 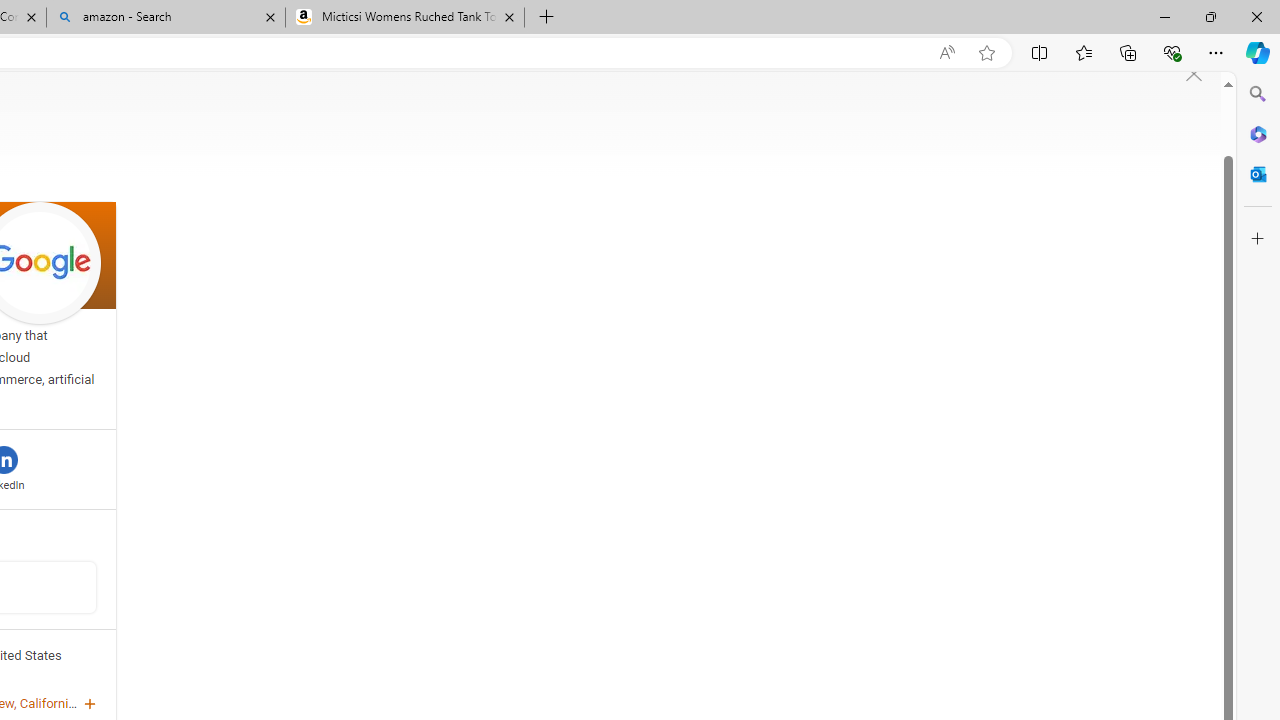 What do you see at coordinates (1258, 174) in the screenshot?
I see `Outlook` at bounding box center [1258, 174].